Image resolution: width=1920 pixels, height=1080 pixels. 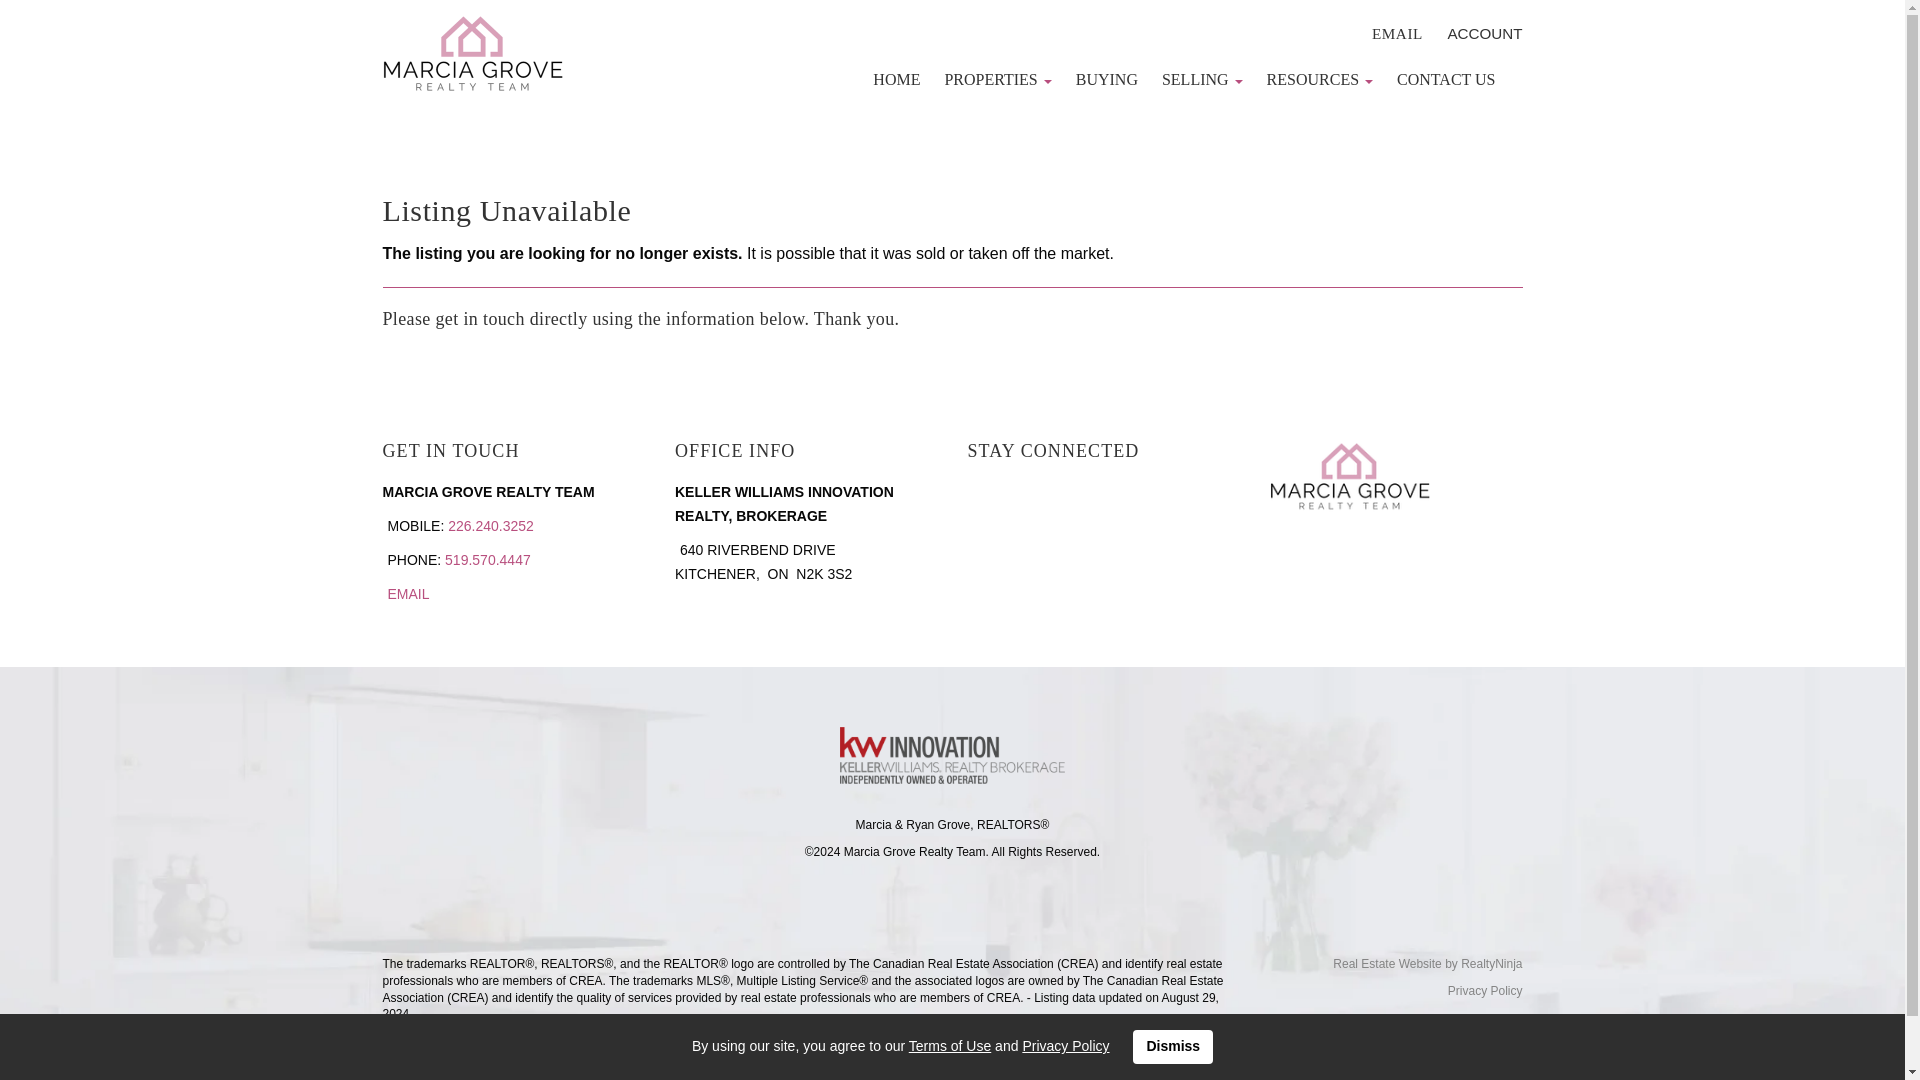 I want to click on EMAIL, so click(x=1397, y=33).